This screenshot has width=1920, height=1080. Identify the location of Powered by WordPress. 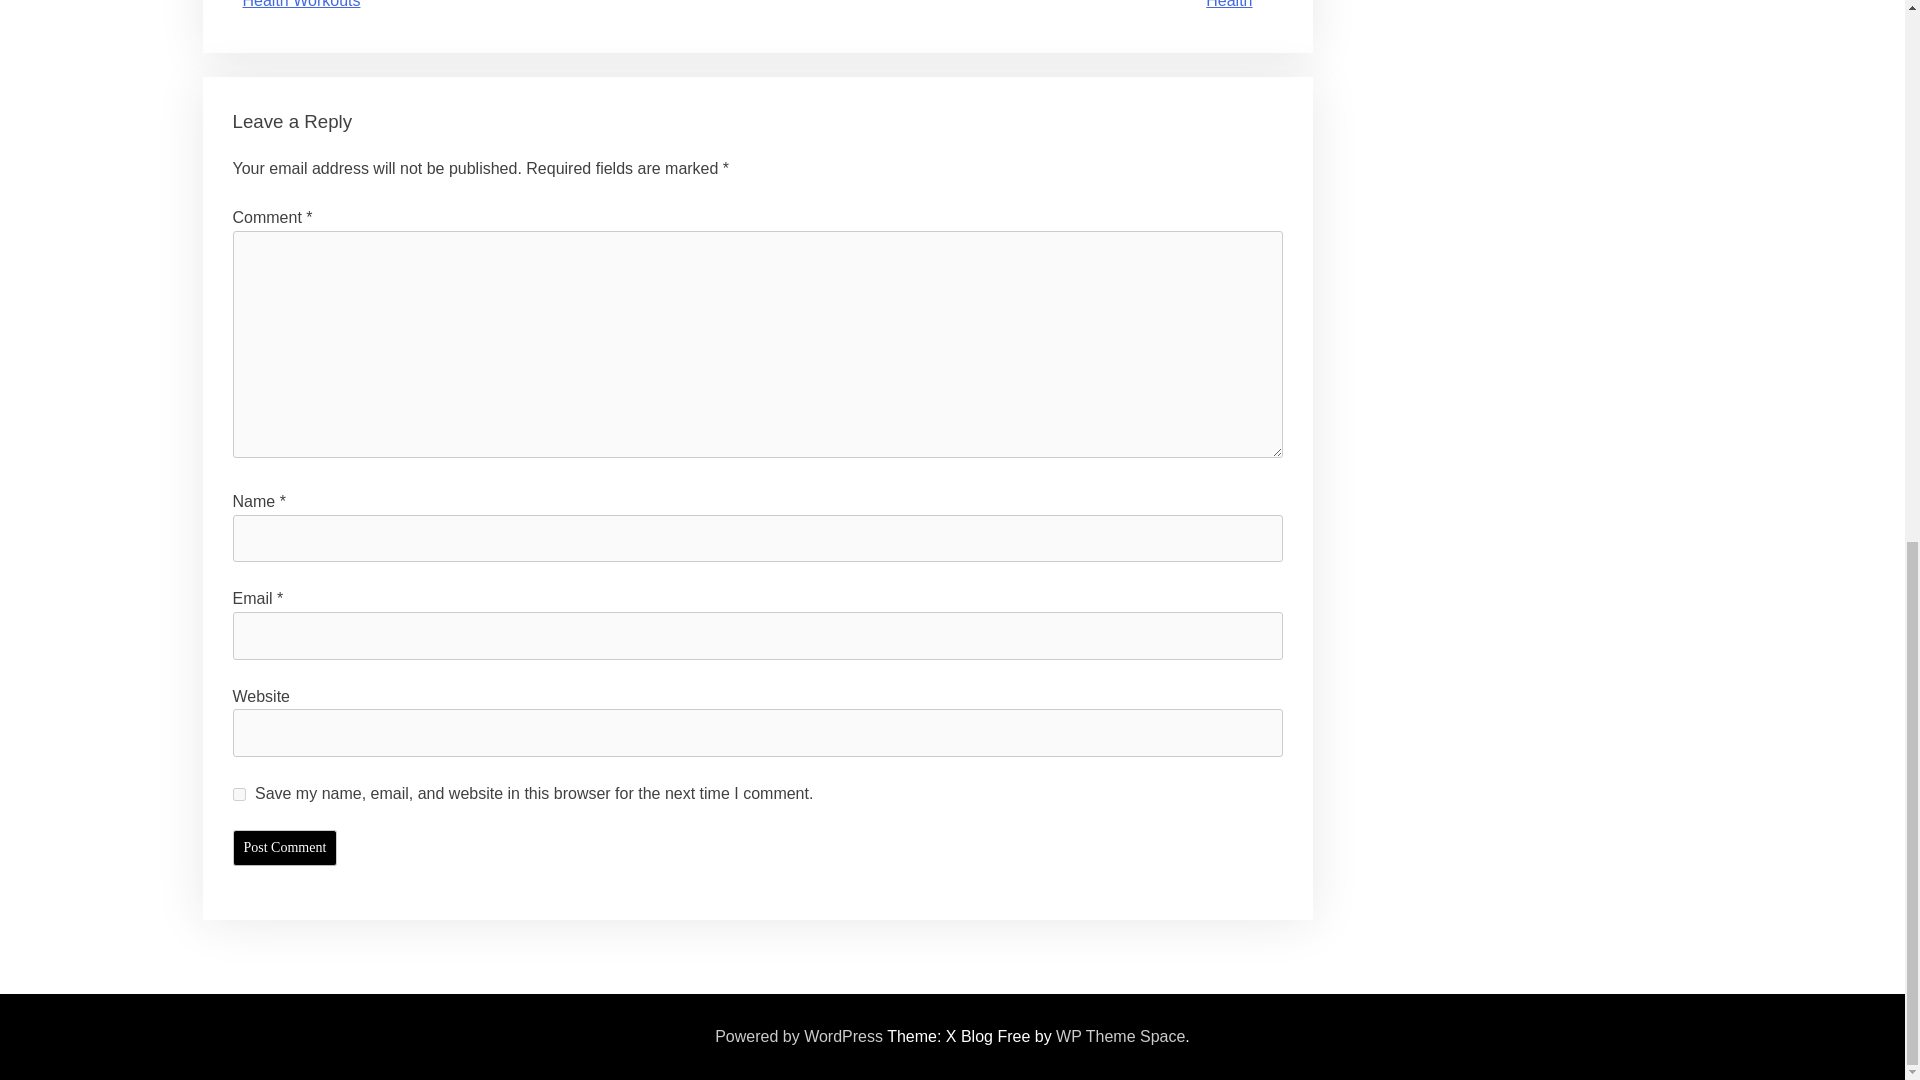
(798, 1036).